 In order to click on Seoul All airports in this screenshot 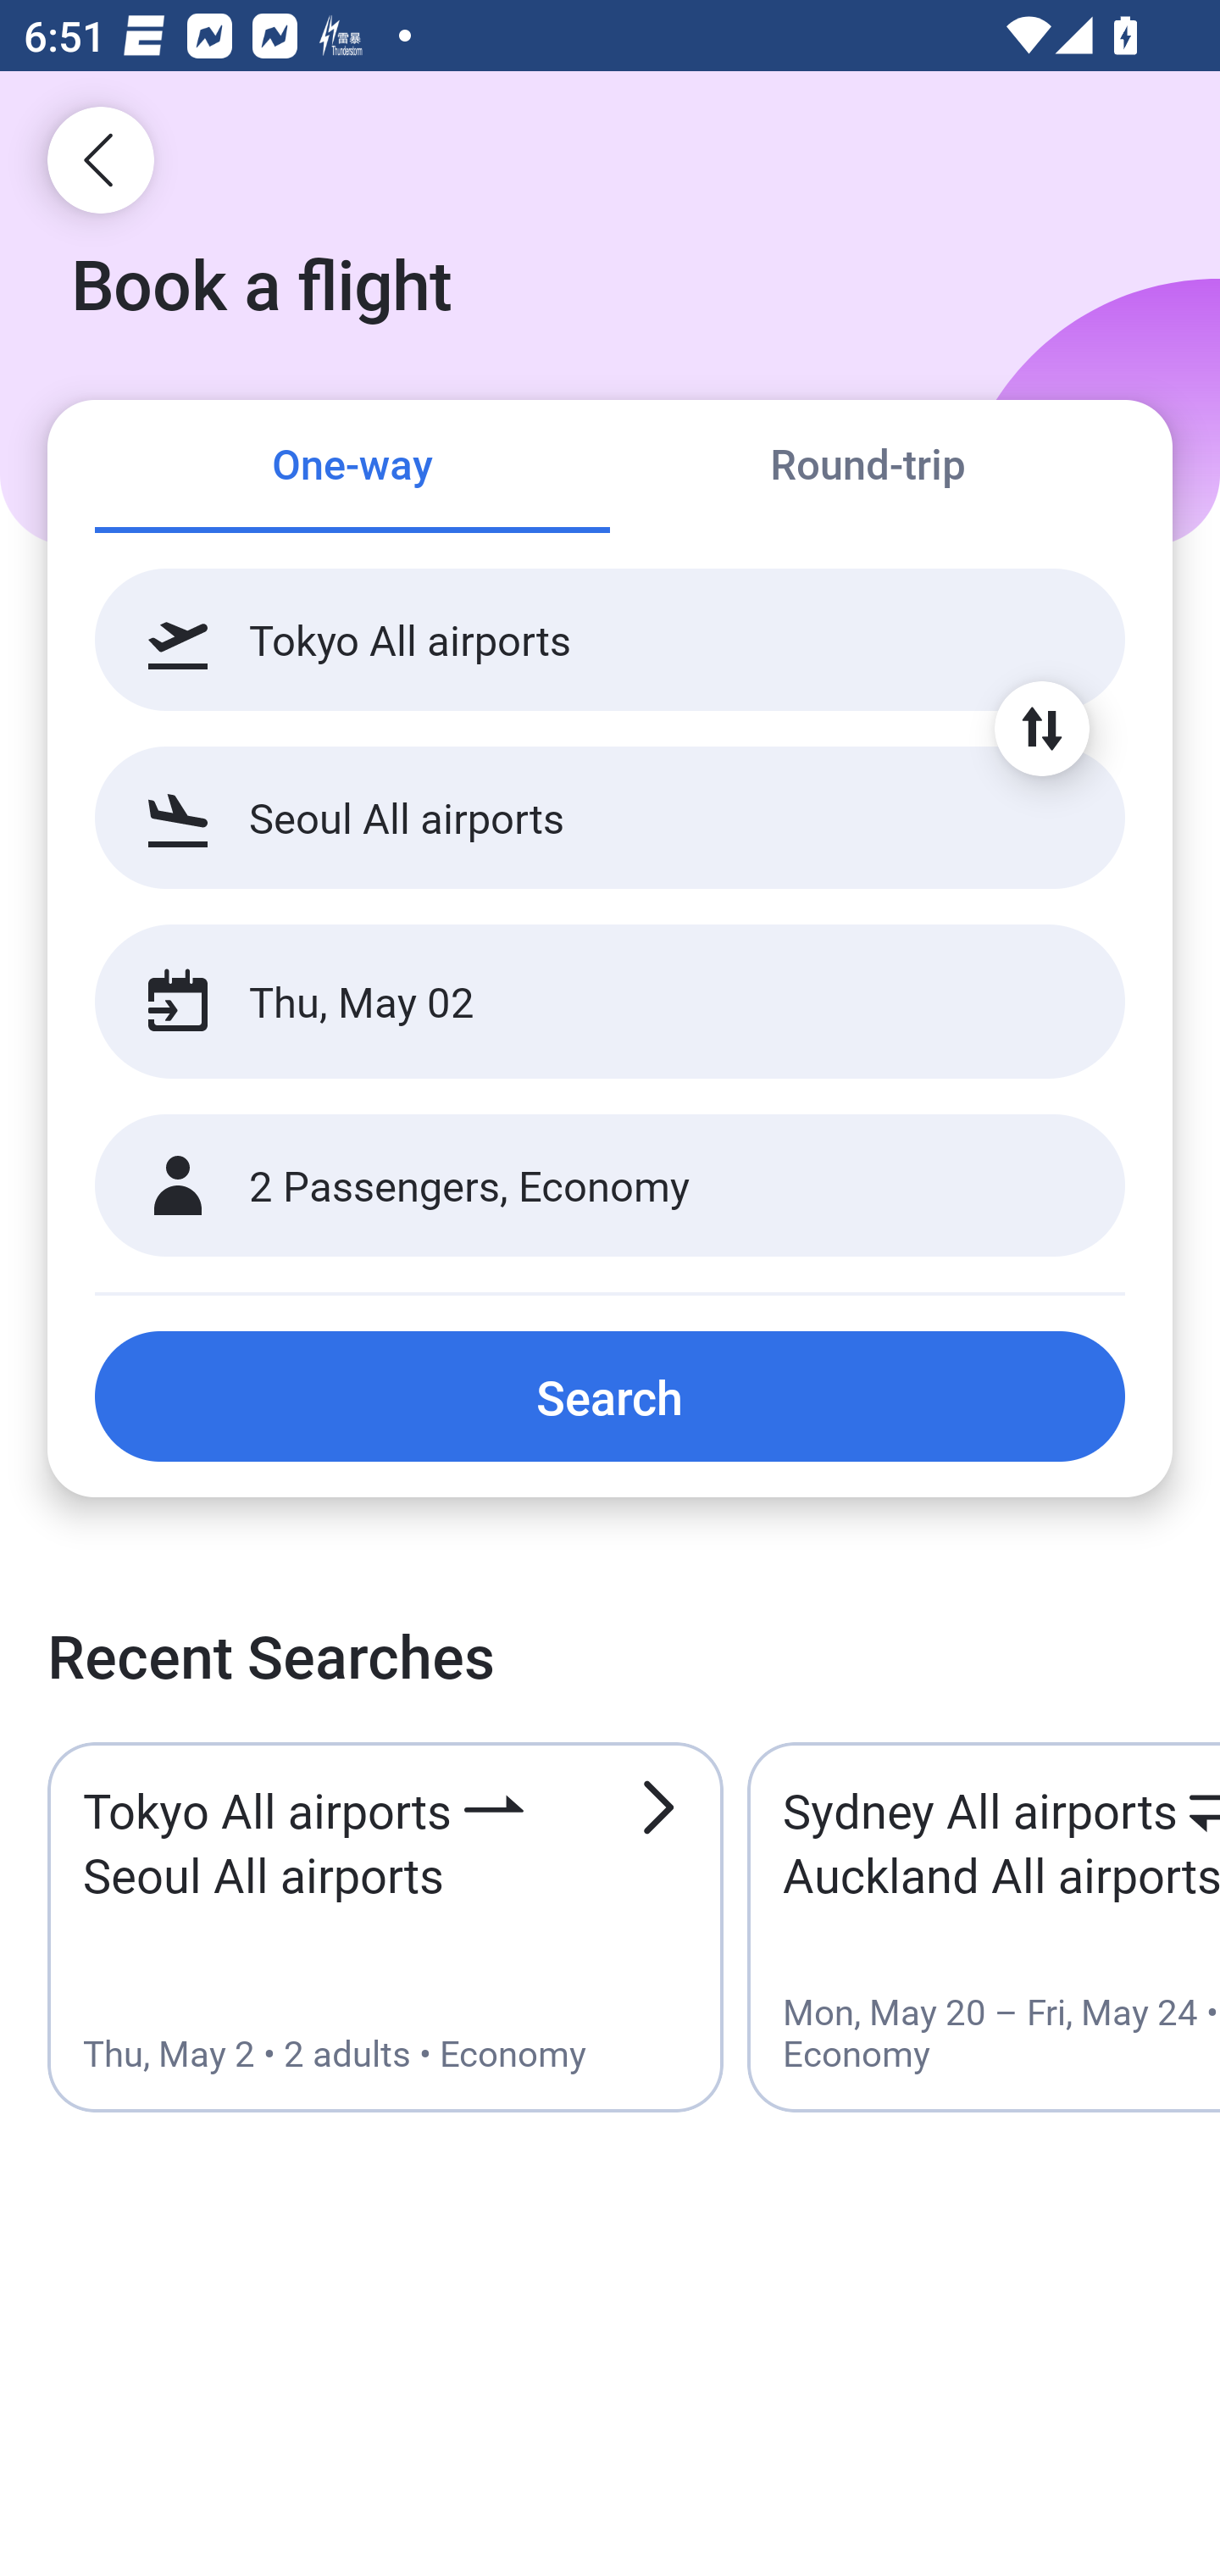, I will do `click(610, 817)`.